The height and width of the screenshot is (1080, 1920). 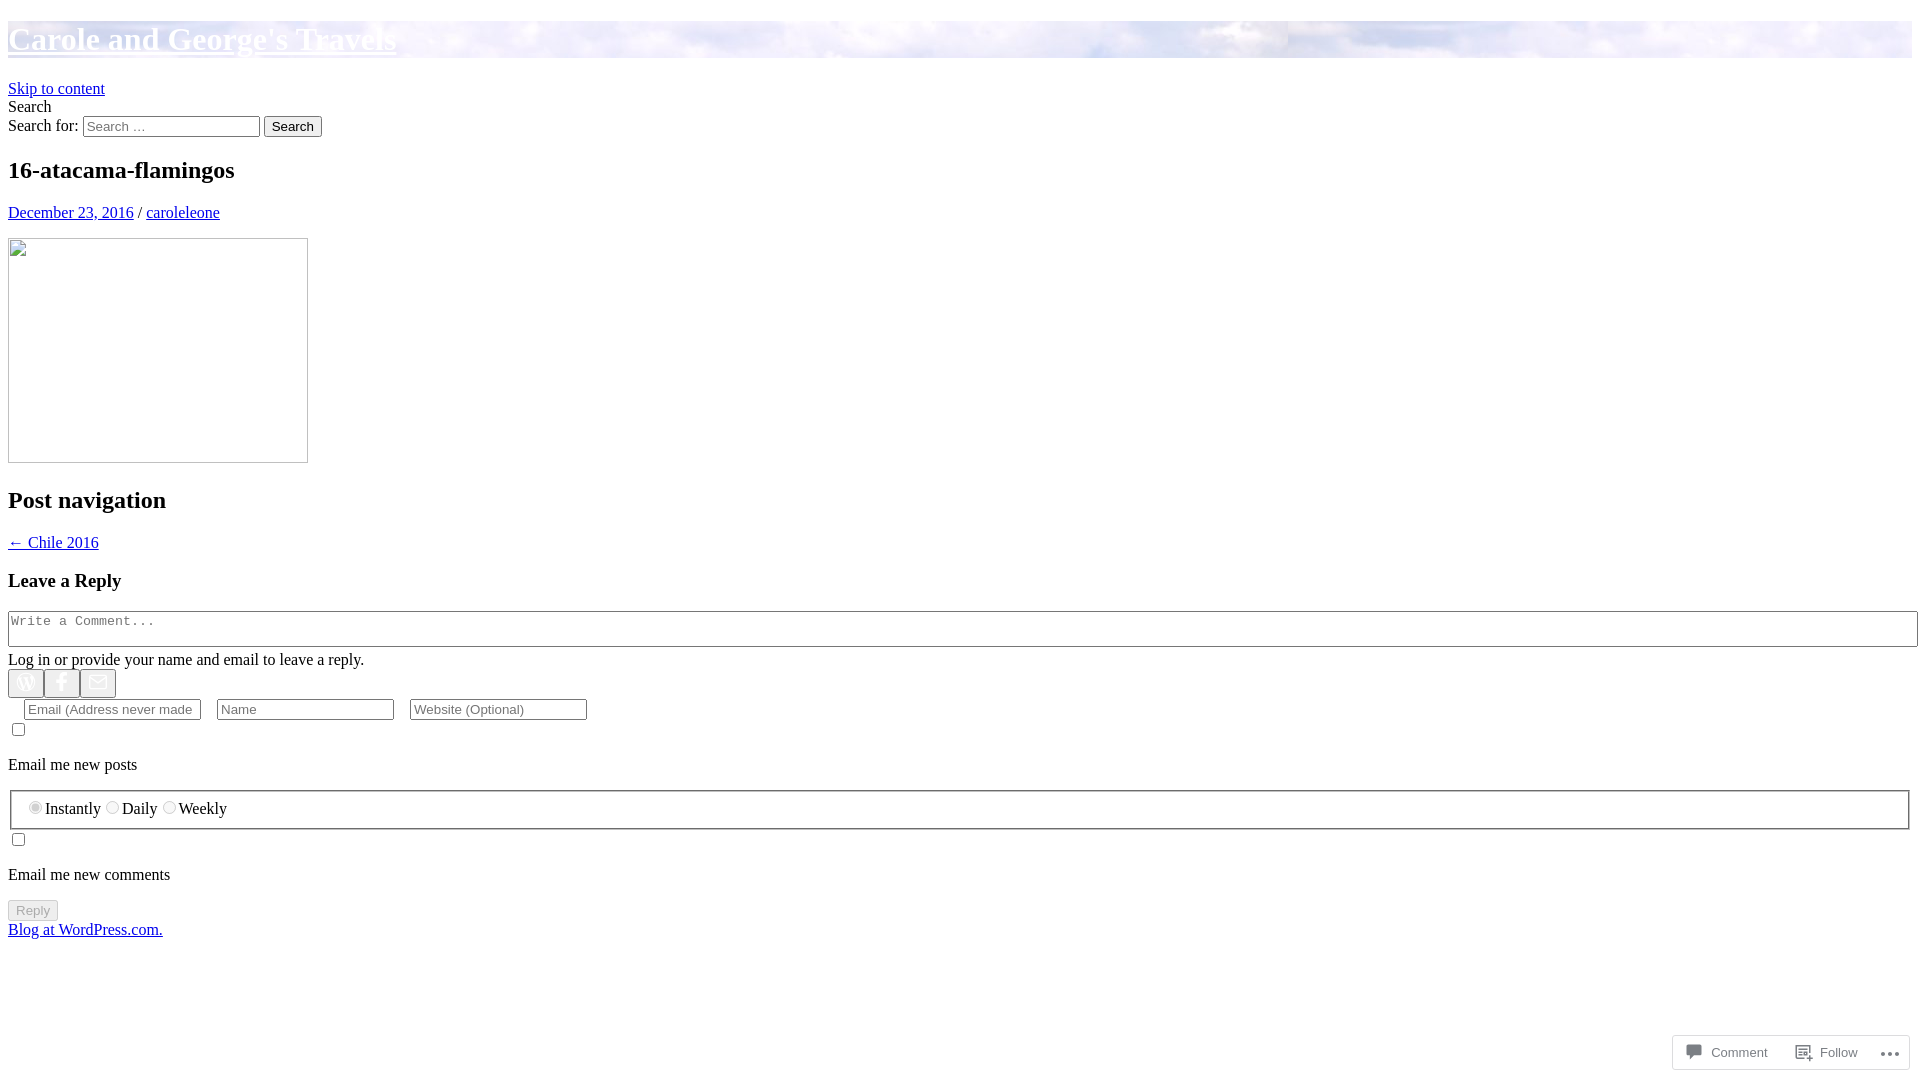 I want to click on Reply, so click(x=33, y=910).